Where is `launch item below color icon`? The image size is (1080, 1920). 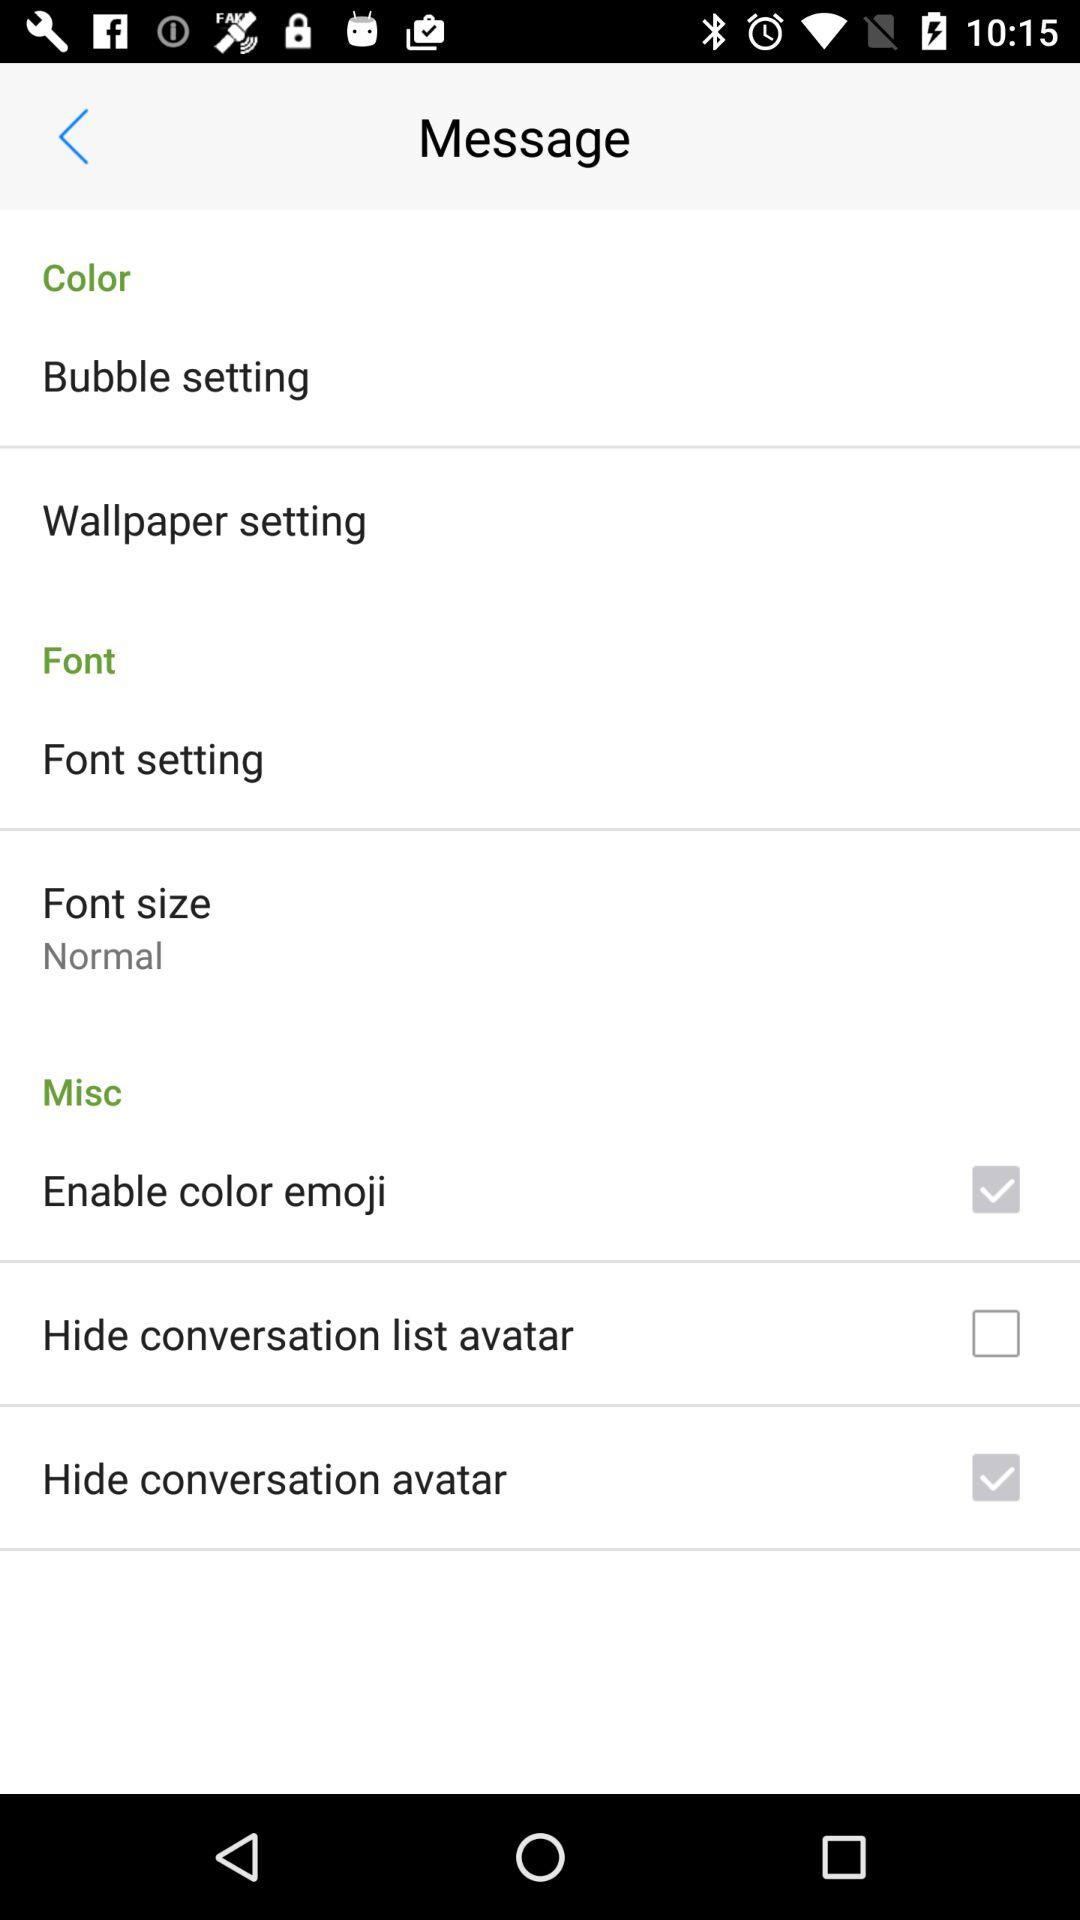 launch item below color icon is located at coordinates (176, 374).